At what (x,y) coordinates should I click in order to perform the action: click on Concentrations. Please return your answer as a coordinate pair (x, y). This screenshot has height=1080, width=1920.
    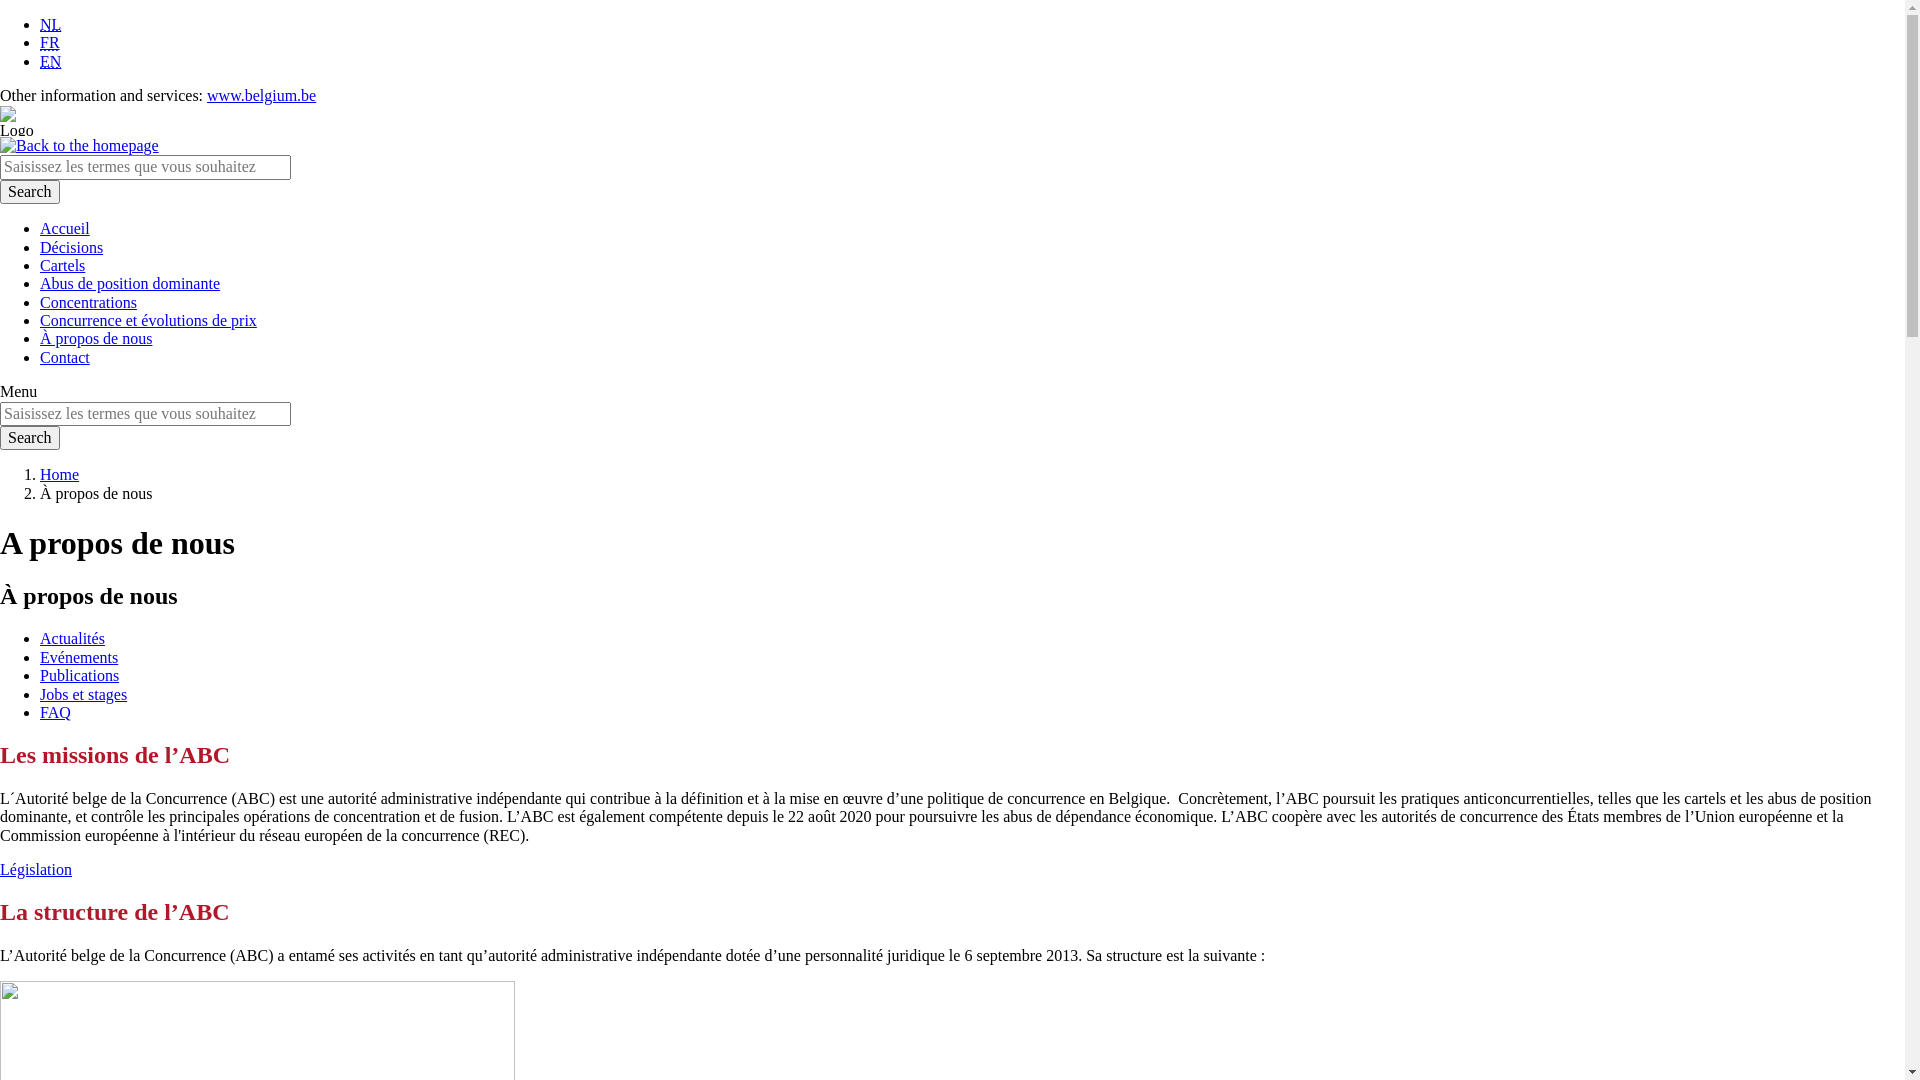
    Looking at the image, I should click on (88, 302).